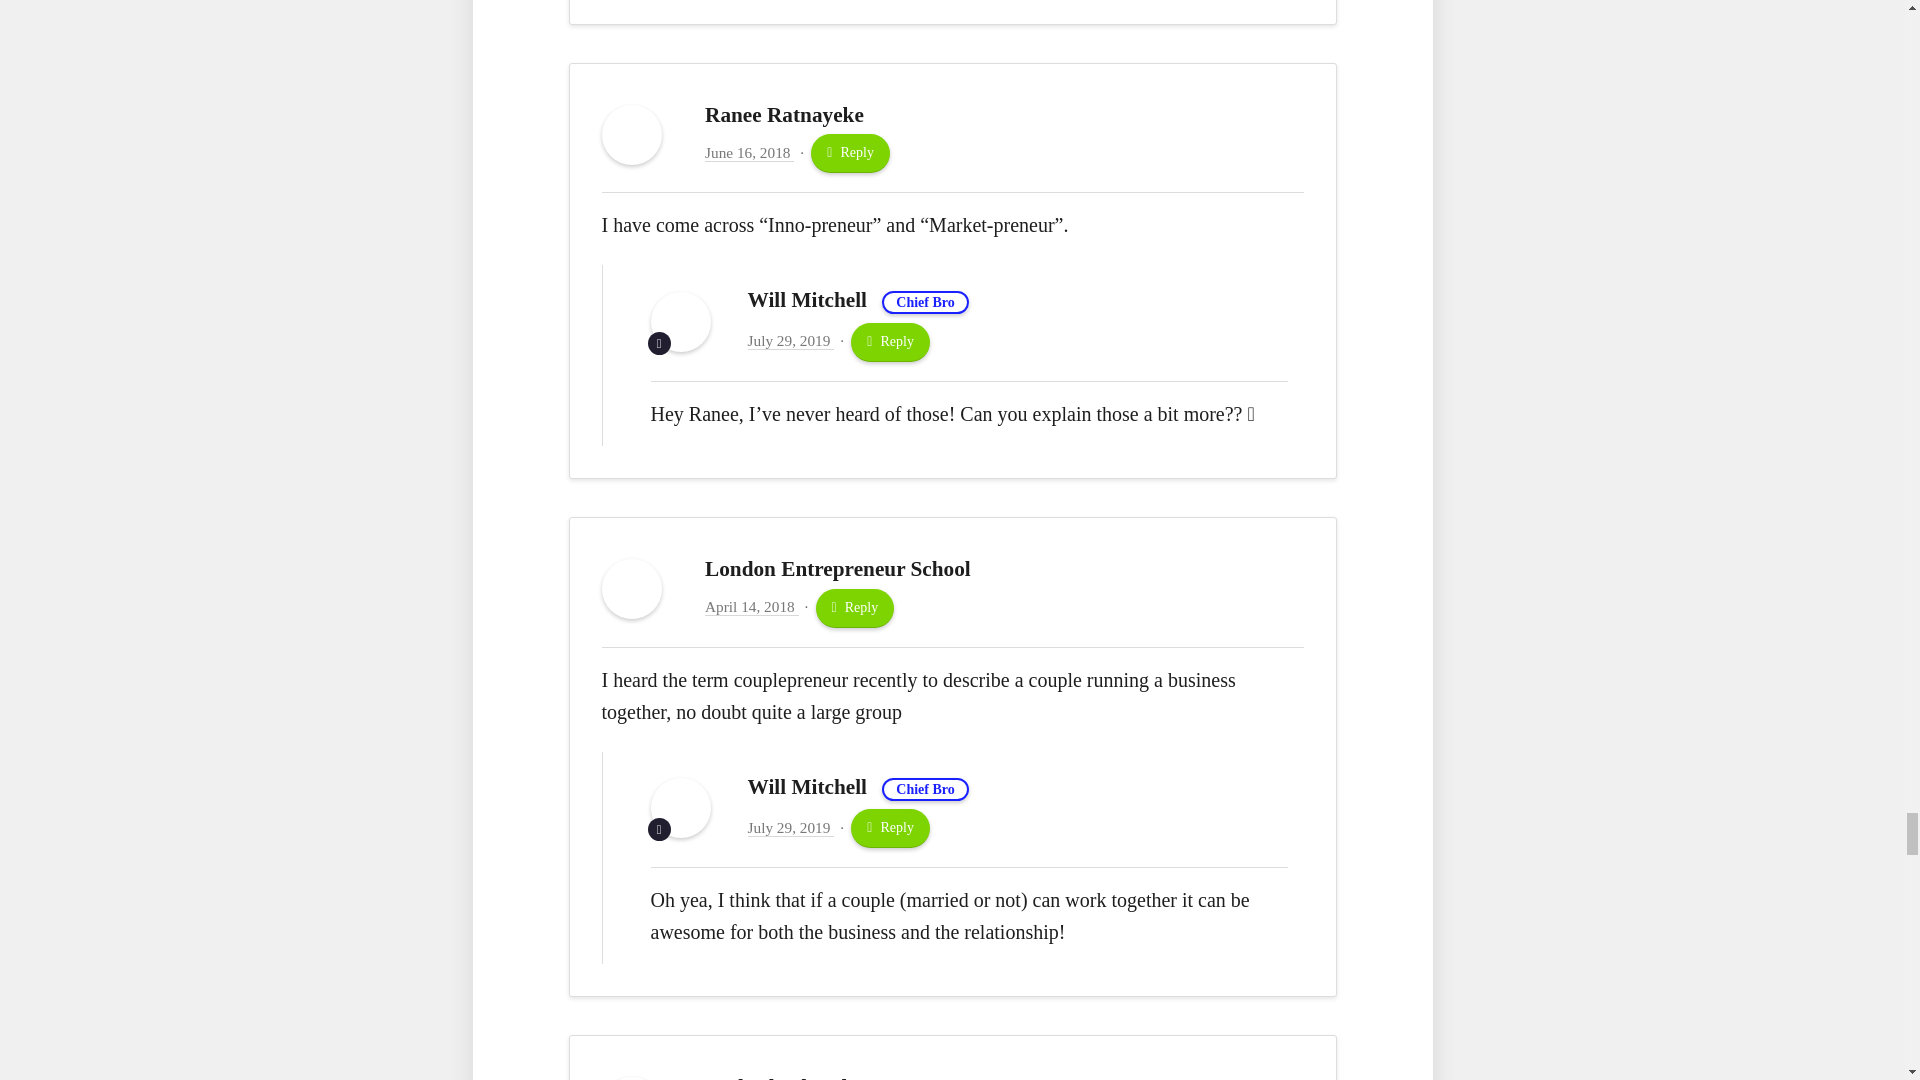 This screenshot has width=1920, height=1080. What do you see at coordinates (680, 322) in the screenshot?
I see `Gravatar for Will Mitchell` at bounding box center [680, 322].